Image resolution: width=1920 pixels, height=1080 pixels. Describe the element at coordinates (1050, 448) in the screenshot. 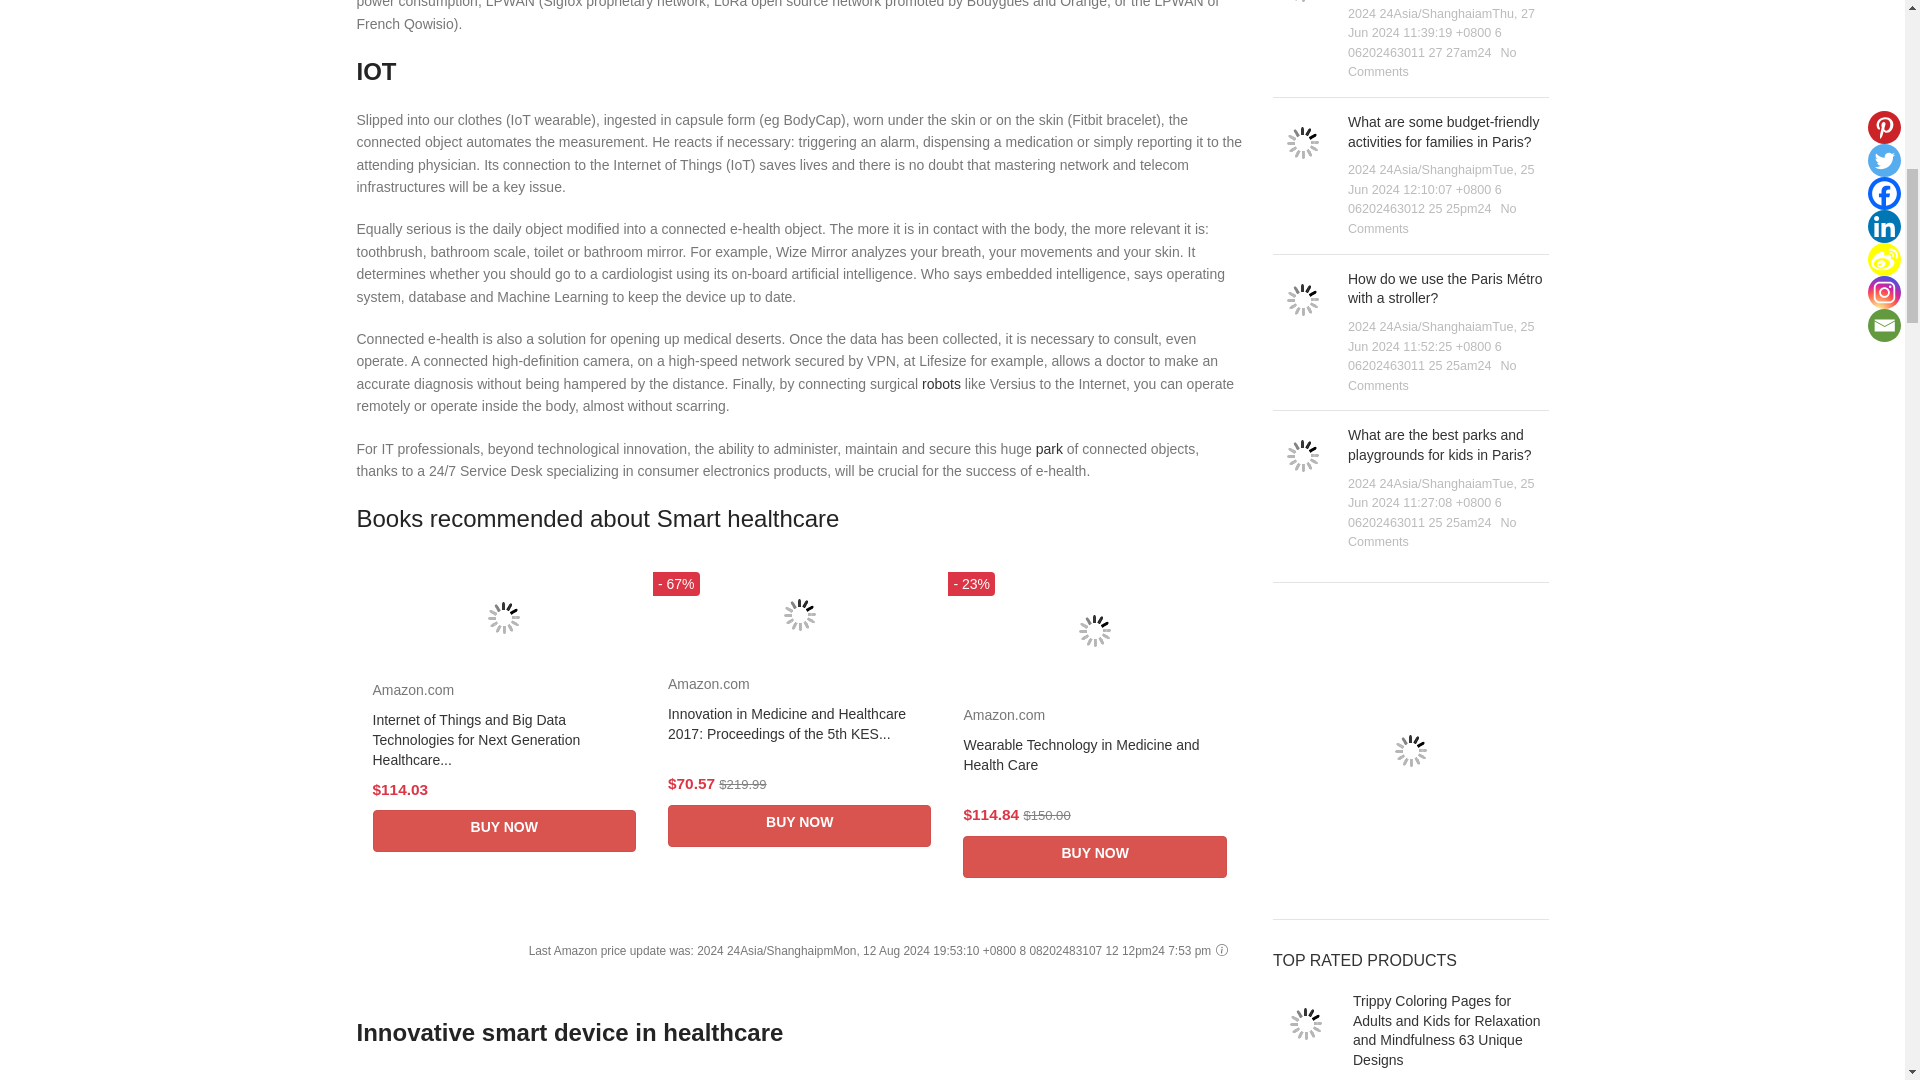

I see `park` at that location.